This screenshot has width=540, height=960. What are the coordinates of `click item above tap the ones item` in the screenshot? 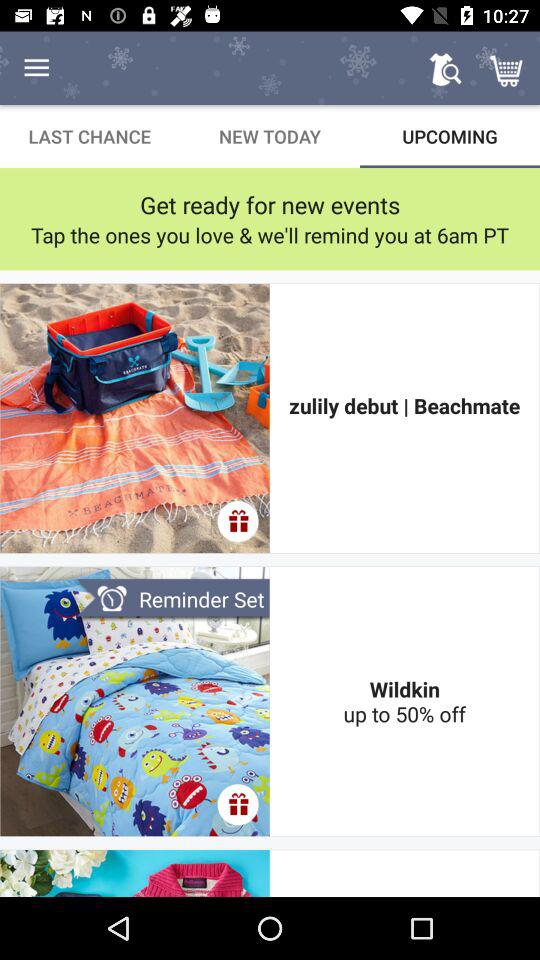 It's located at (270, 204).